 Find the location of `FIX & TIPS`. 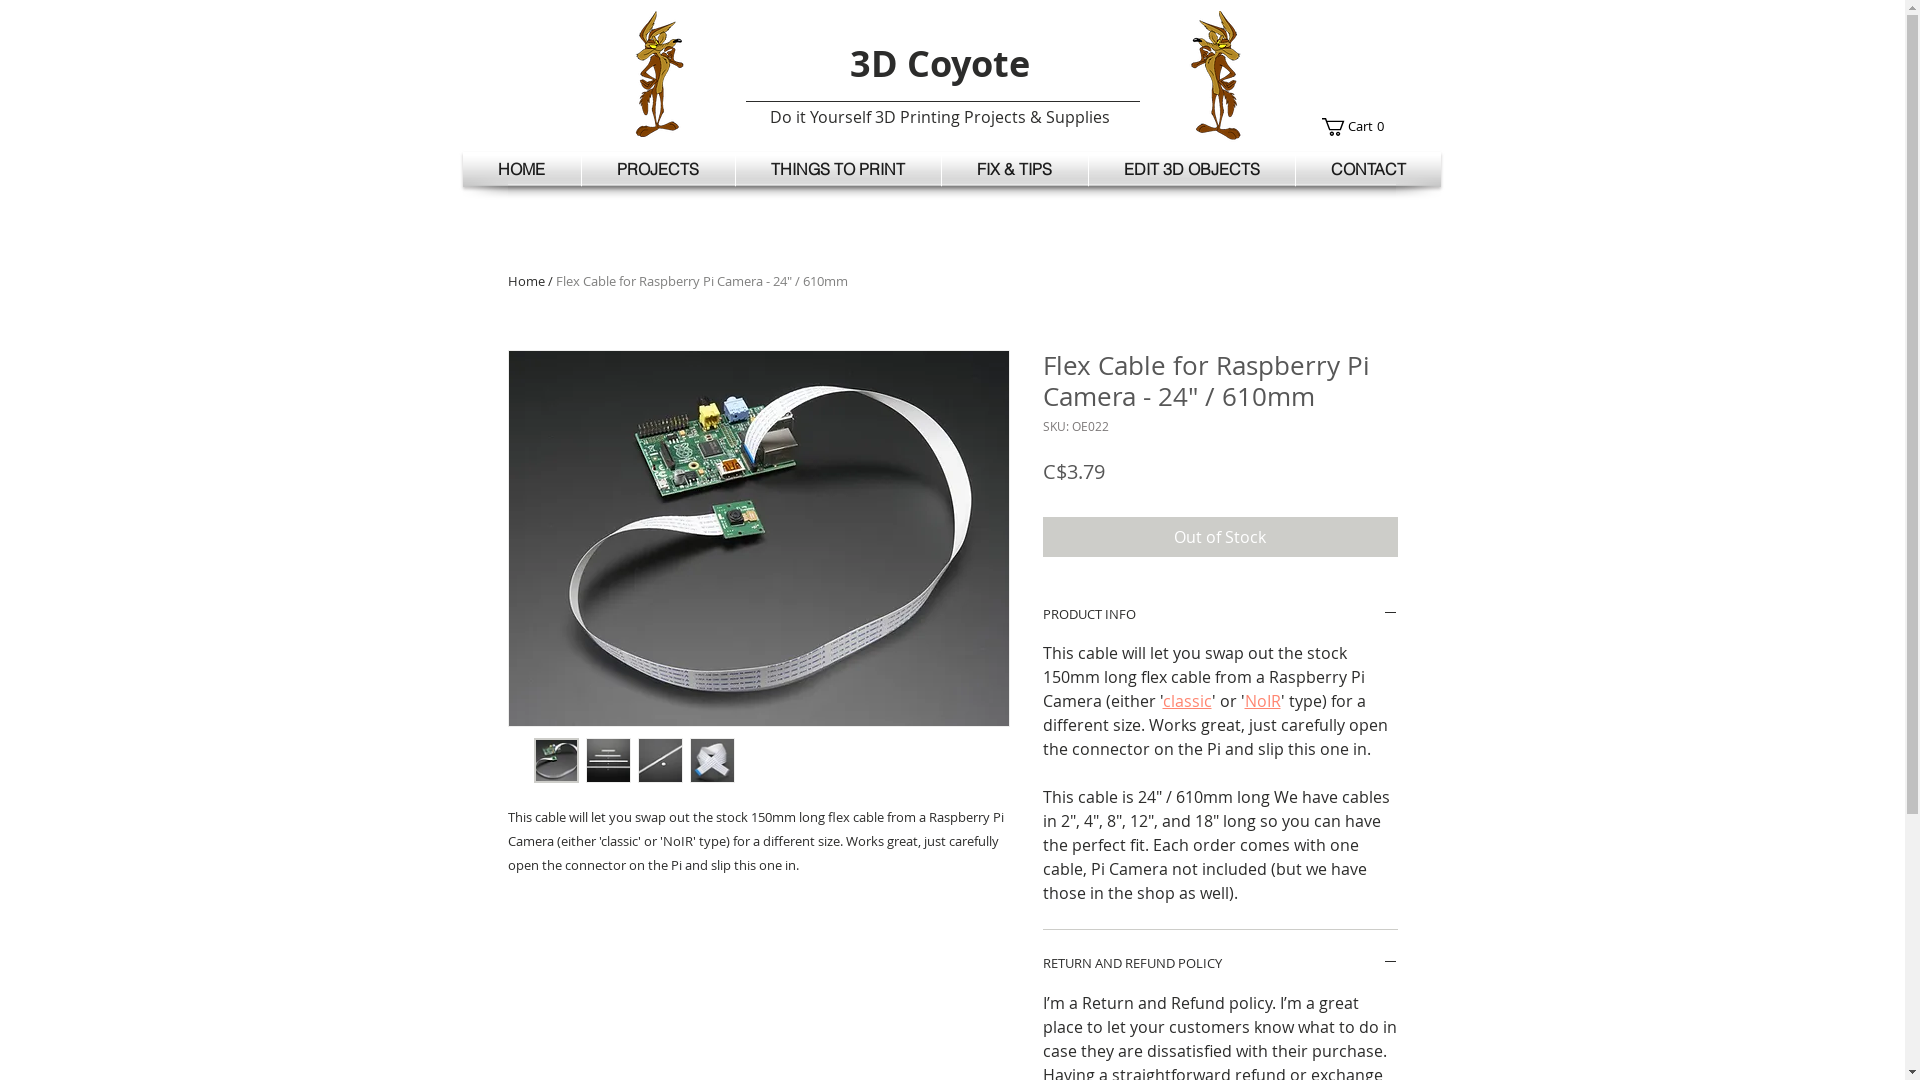

FIX & TIPS is located at coordinates (1015, 169).